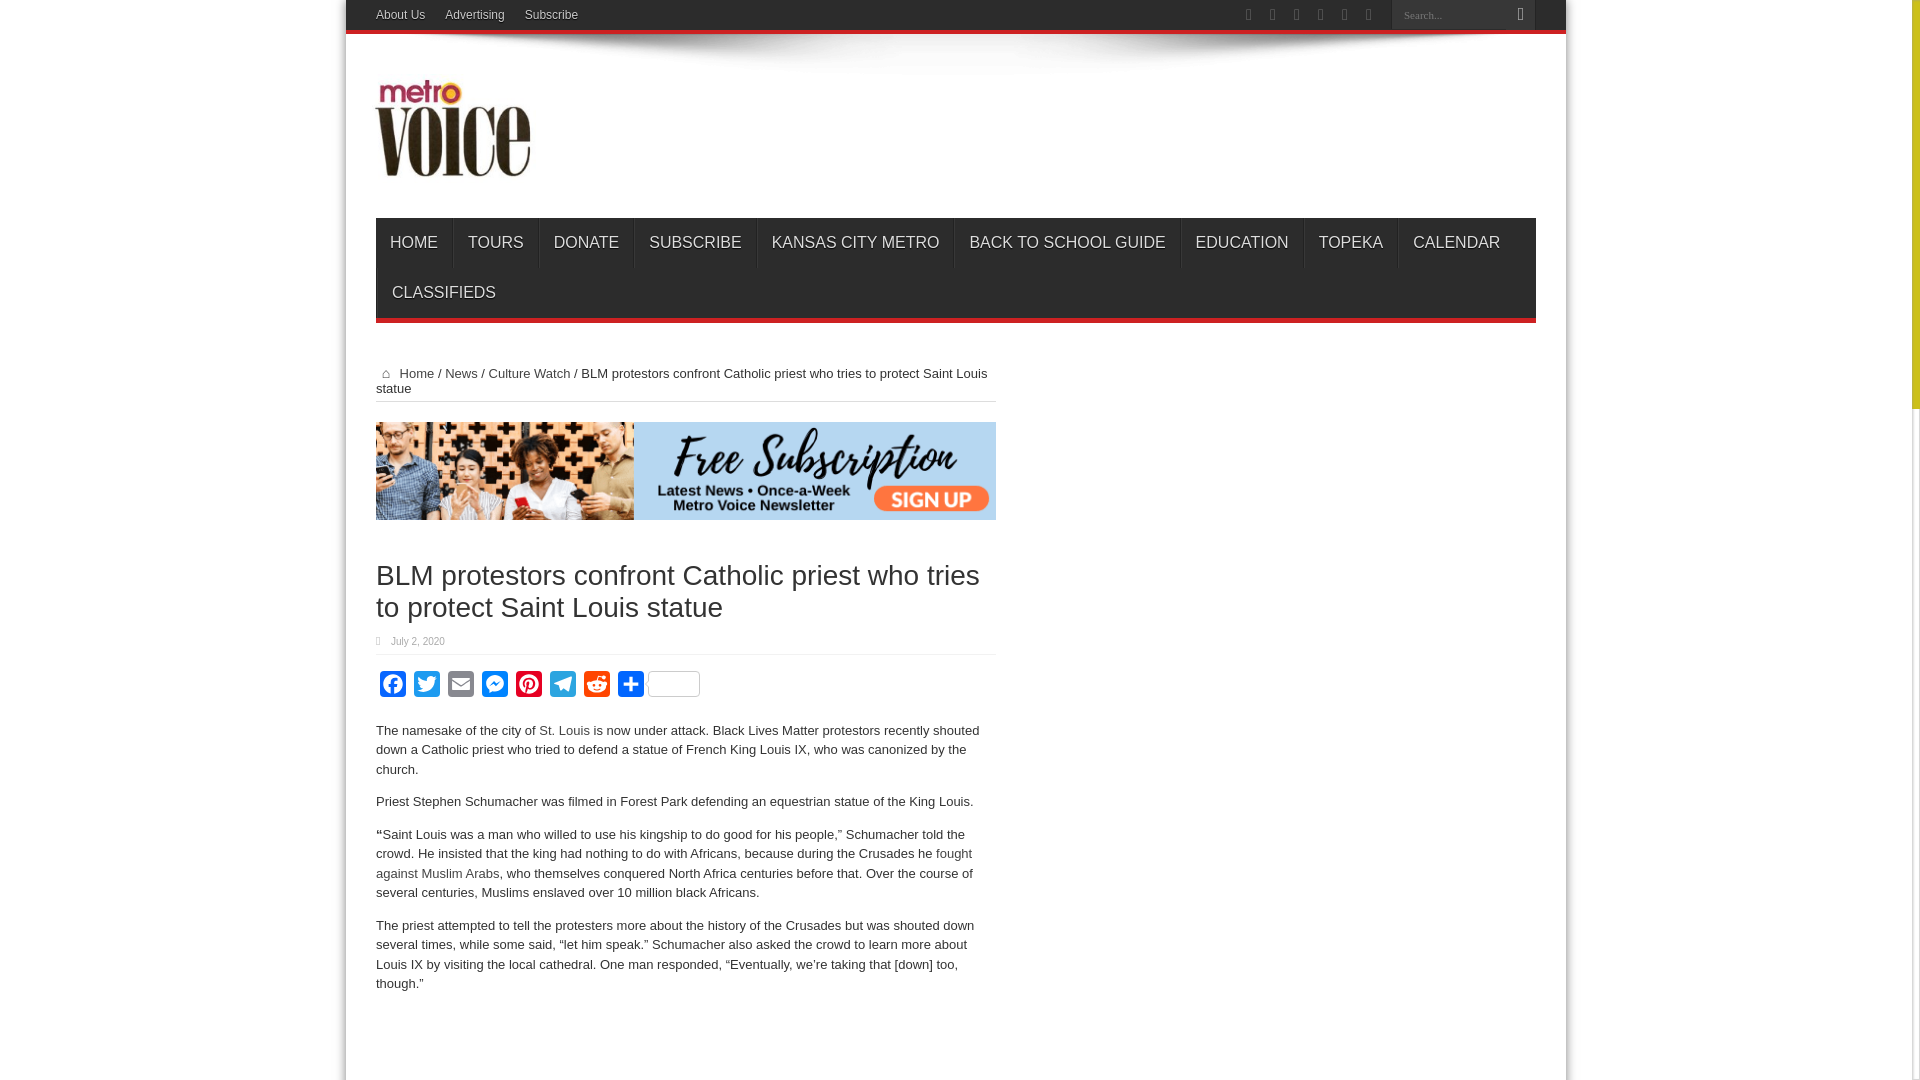 The image size is (1920, 1080). I want to click on Messenger, so click(495, 688).